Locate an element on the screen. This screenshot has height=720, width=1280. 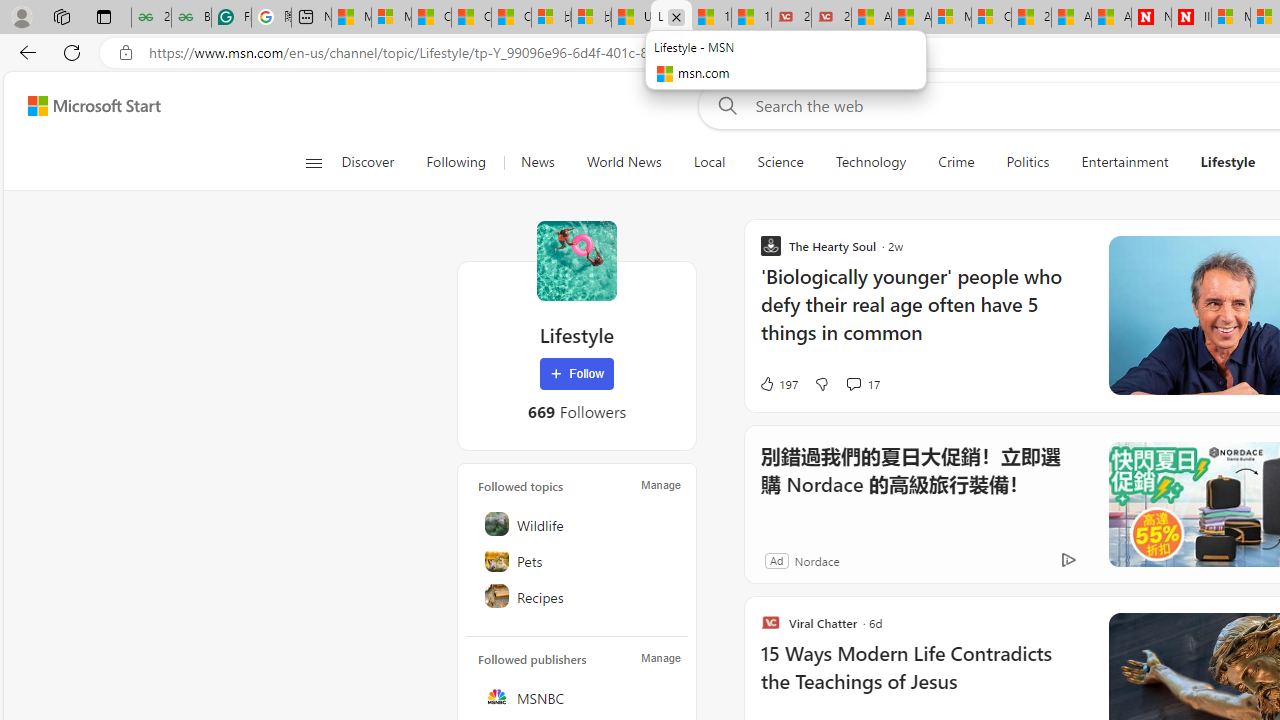
Lifestyle is located at coordinates (576, 260).